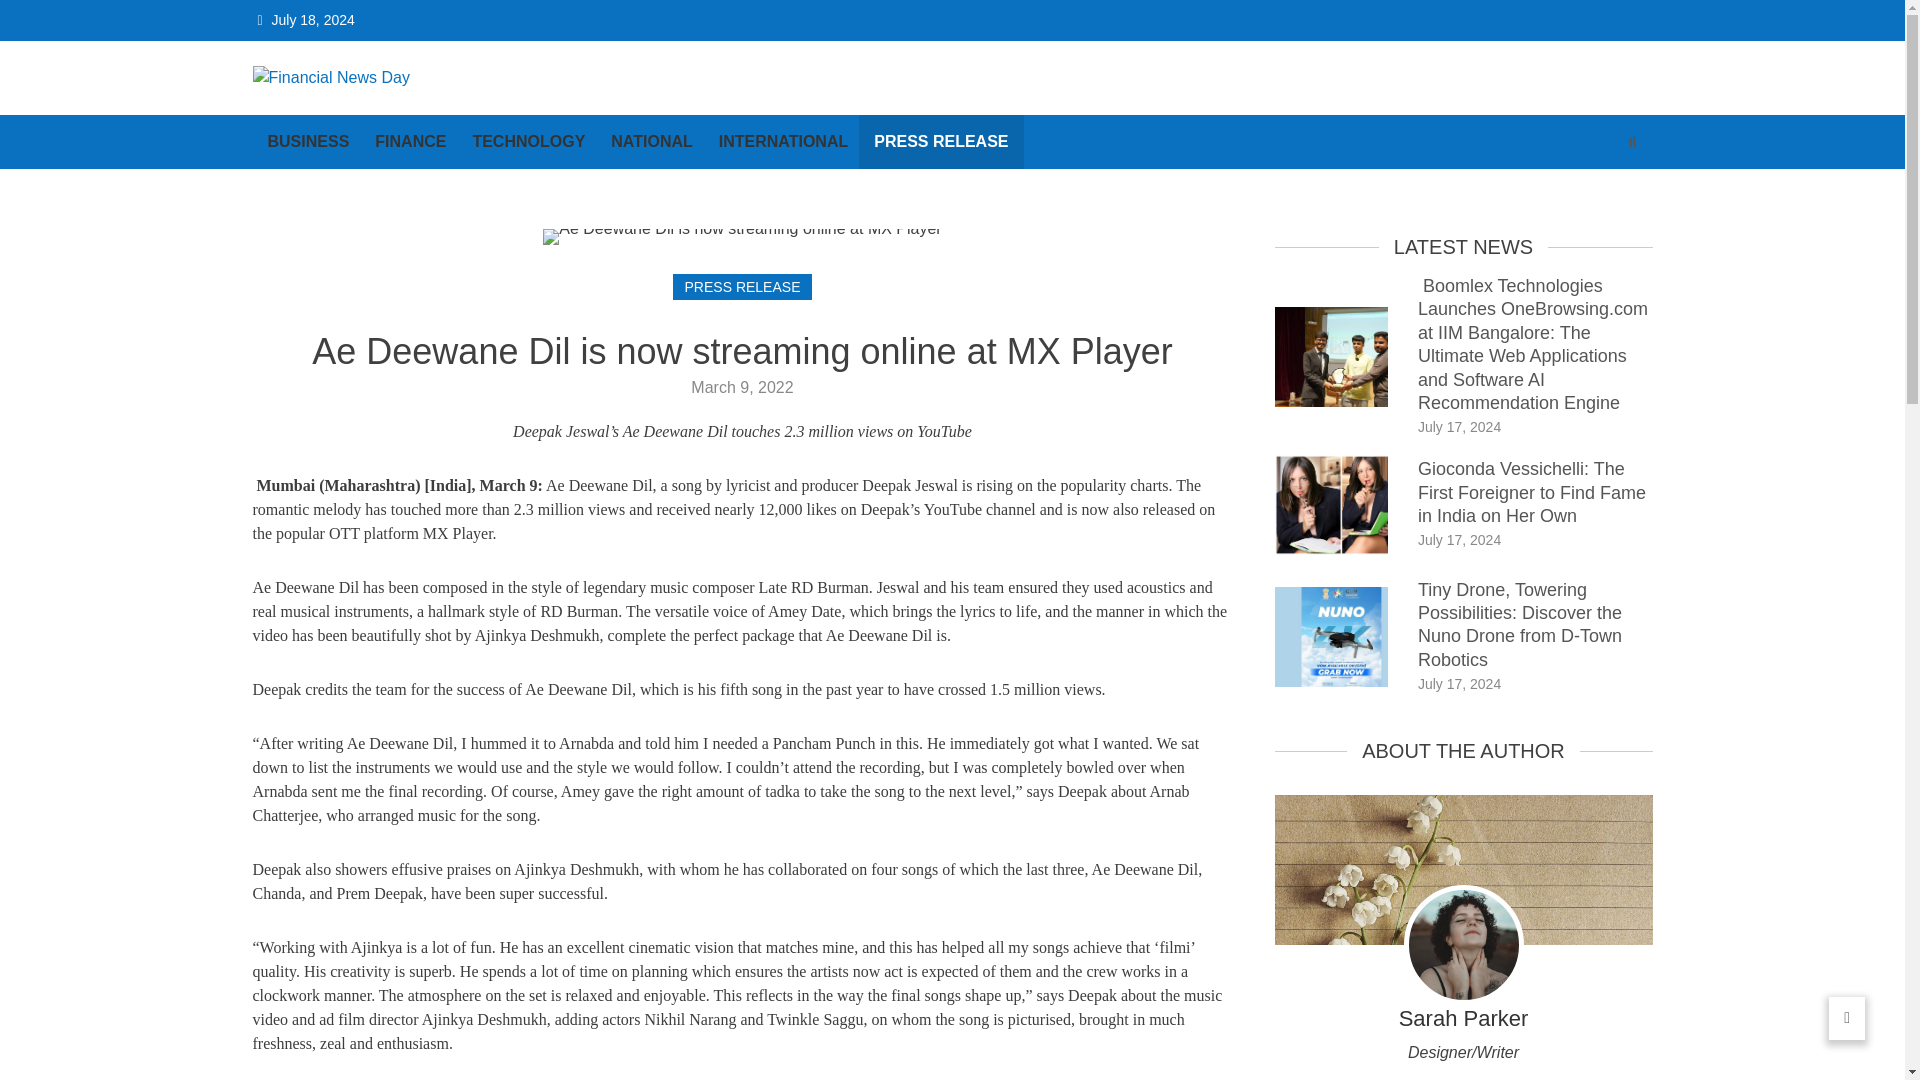 The height and width of the screenshot is (1080, 1920). I want to click on July 17, 2024, so click(1460, 684).